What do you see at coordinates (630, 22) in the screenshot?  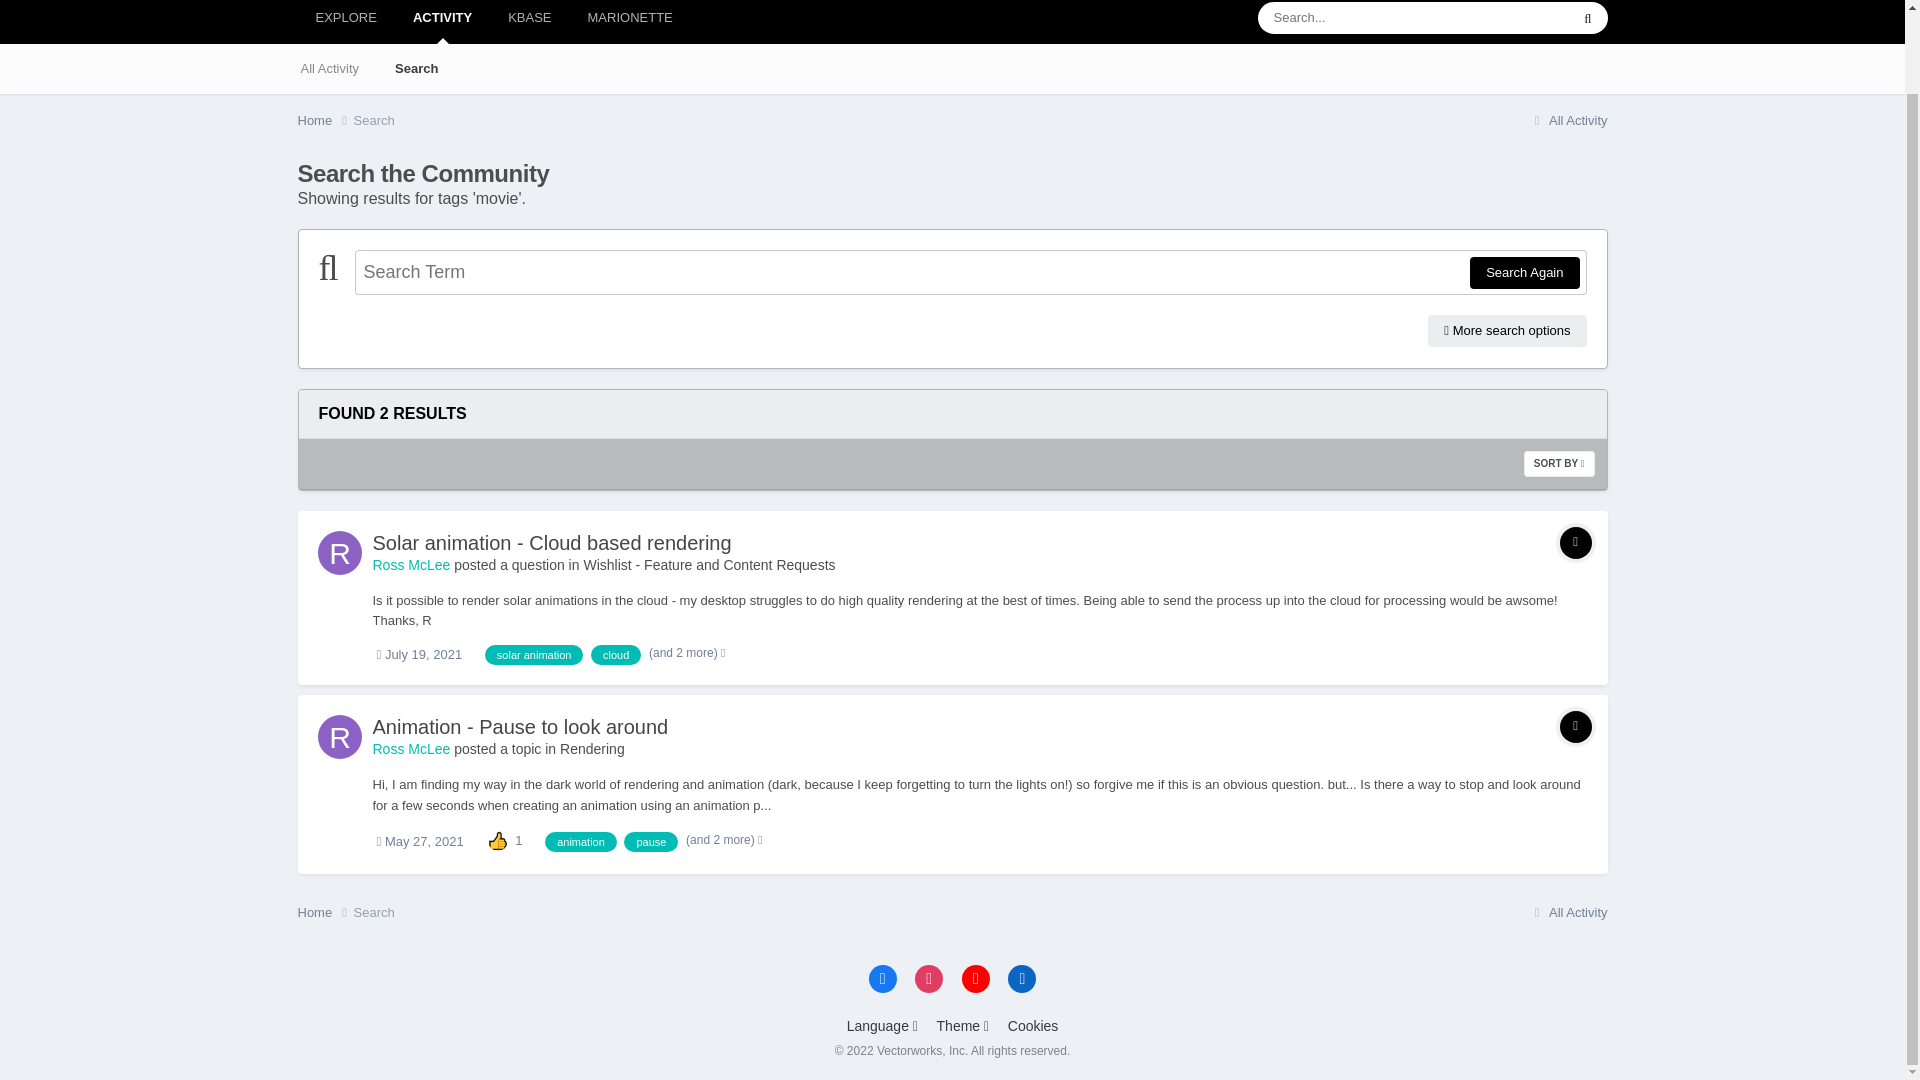 I see `MARIONETTE` at bounding box center [630, 22].